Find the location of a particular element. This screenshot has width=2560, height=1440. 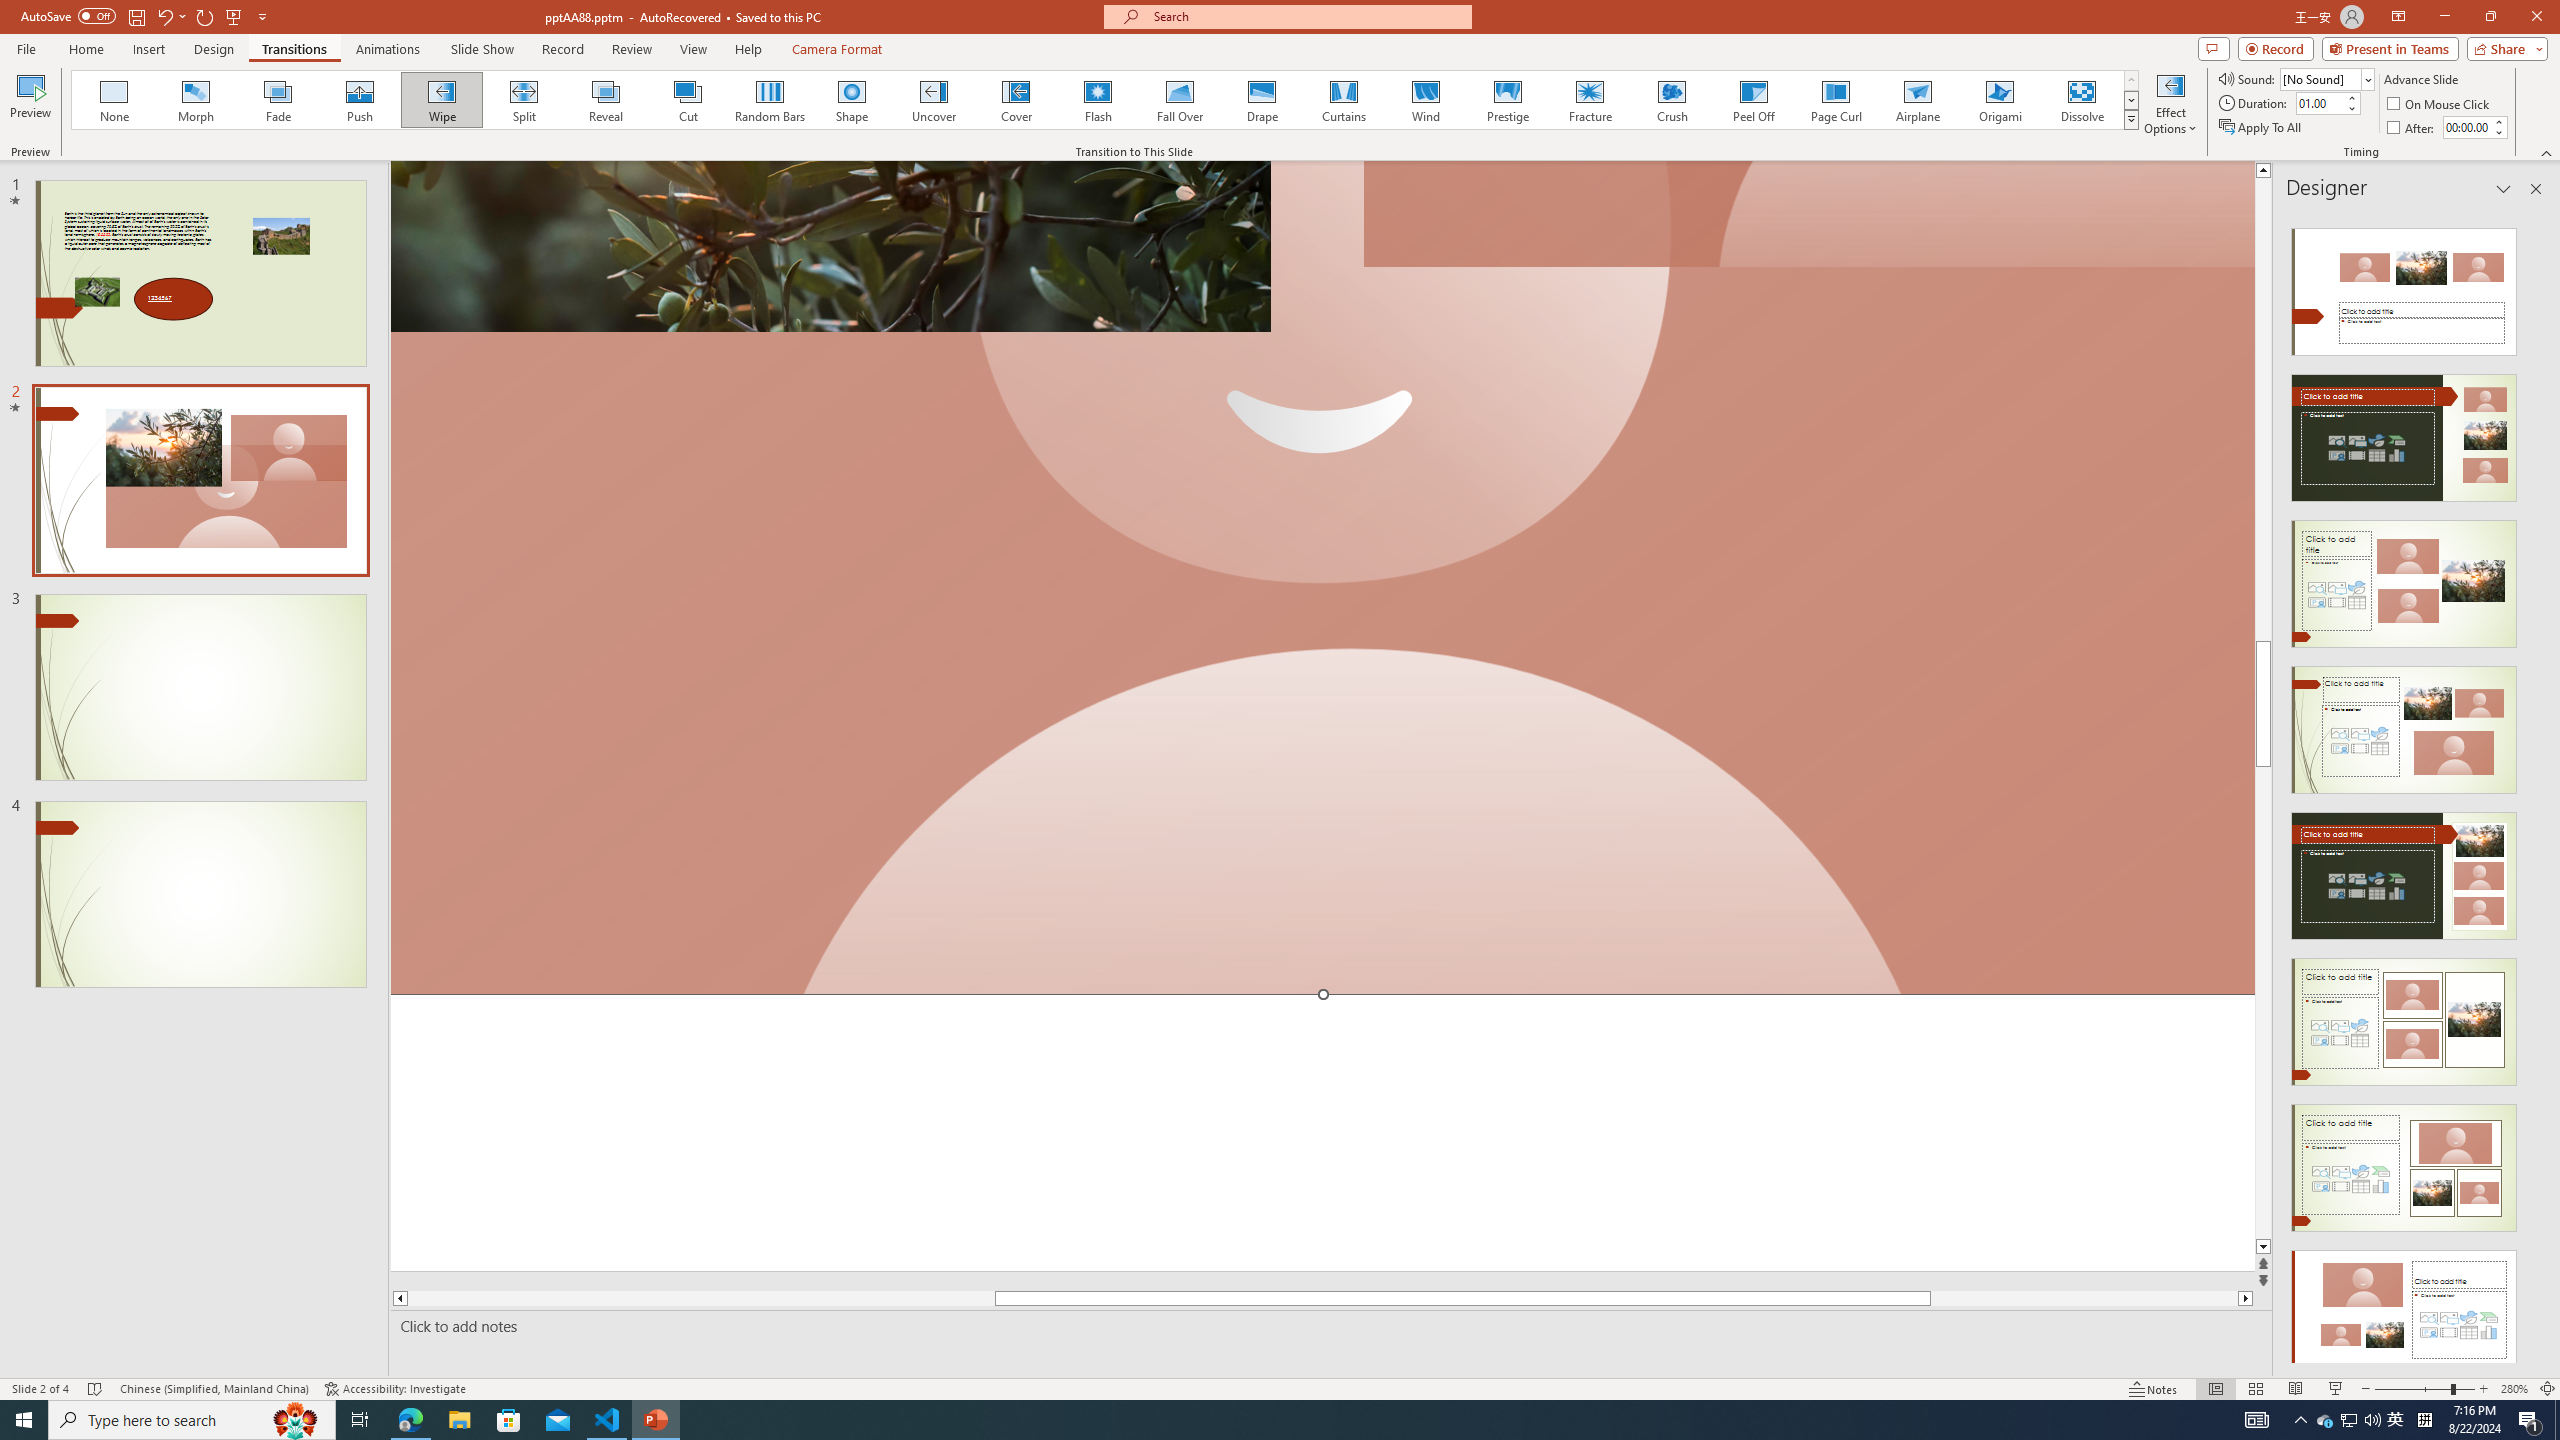

Row Down is located at coordinates (2132, 100).